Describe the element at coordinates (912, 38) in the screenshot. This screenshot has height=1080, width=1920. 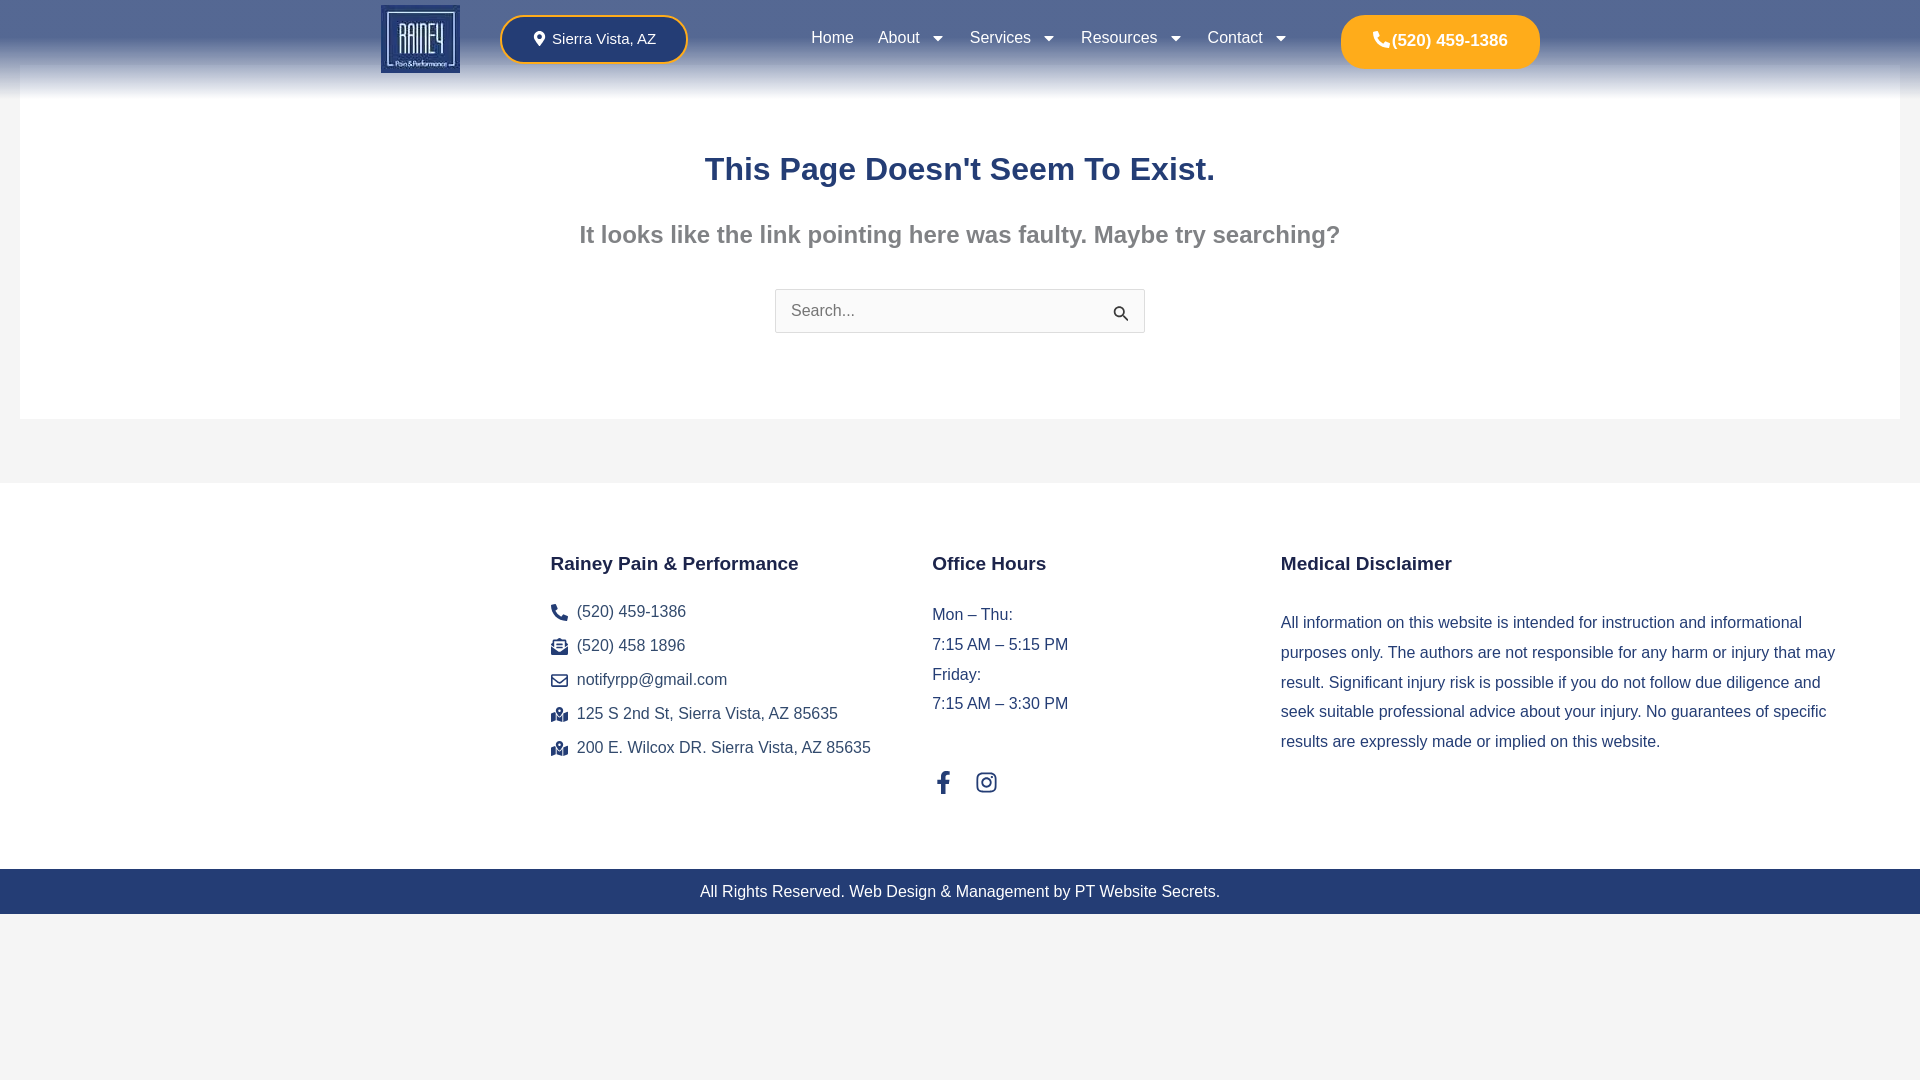
I see `About` at that location.